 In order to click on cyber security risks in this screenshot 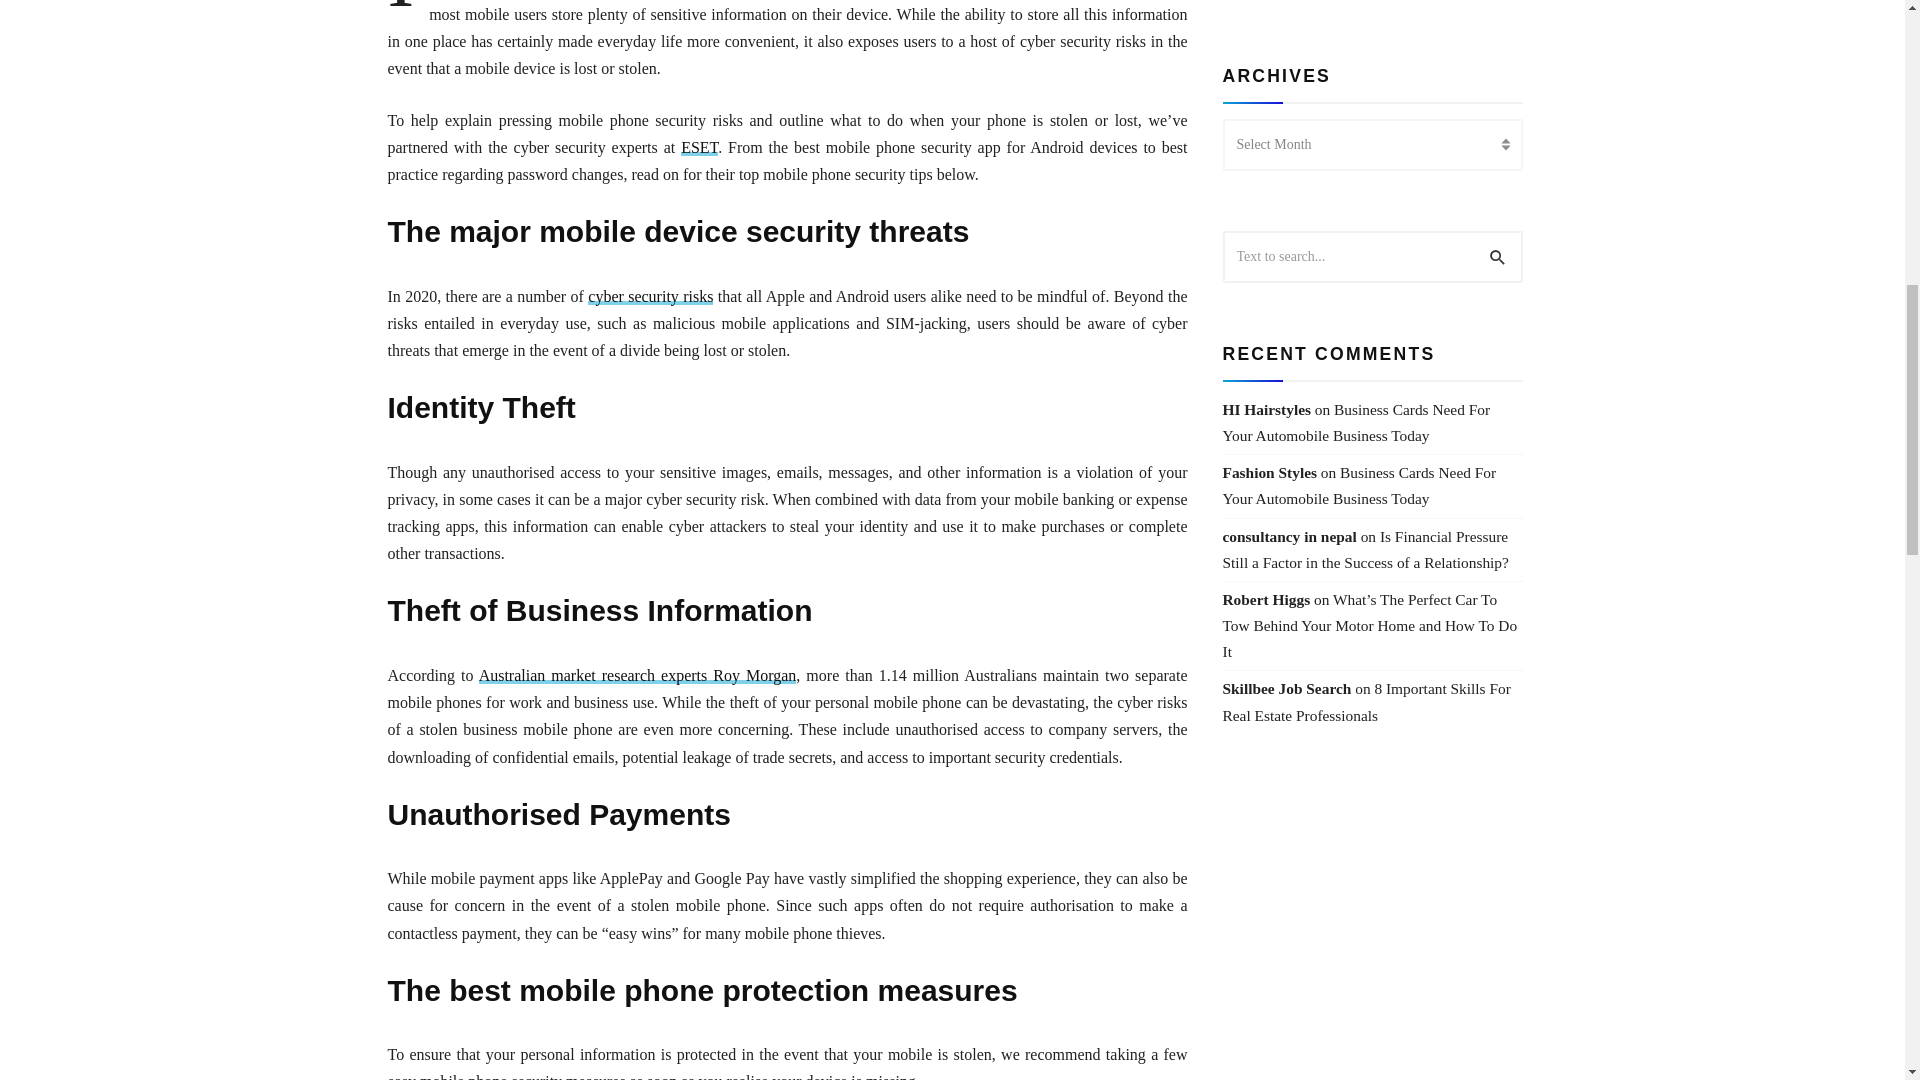, I will do `click(650, 296)`.